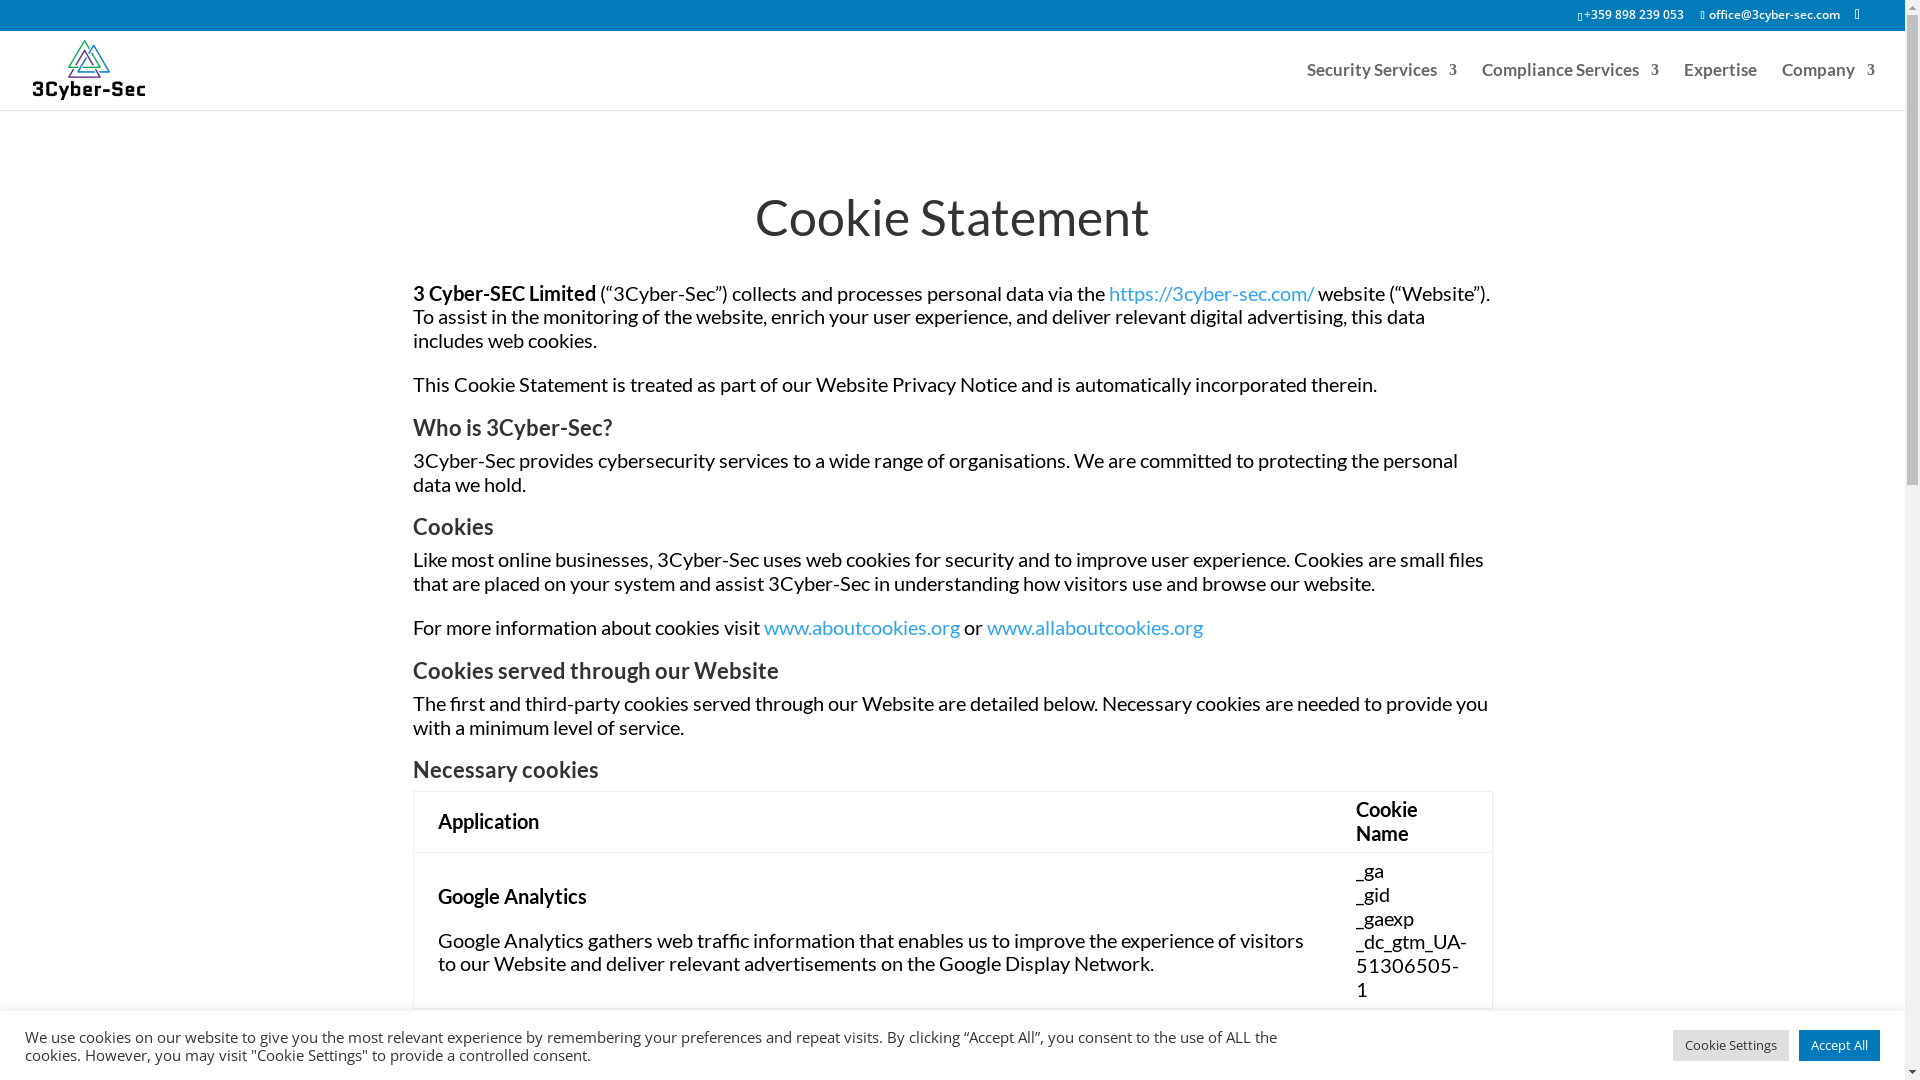 This screenshot has height=1080, width=1920. Describe the element at coordinates (1840, 1046) in the screenshot. I see `Accept All` at that location.